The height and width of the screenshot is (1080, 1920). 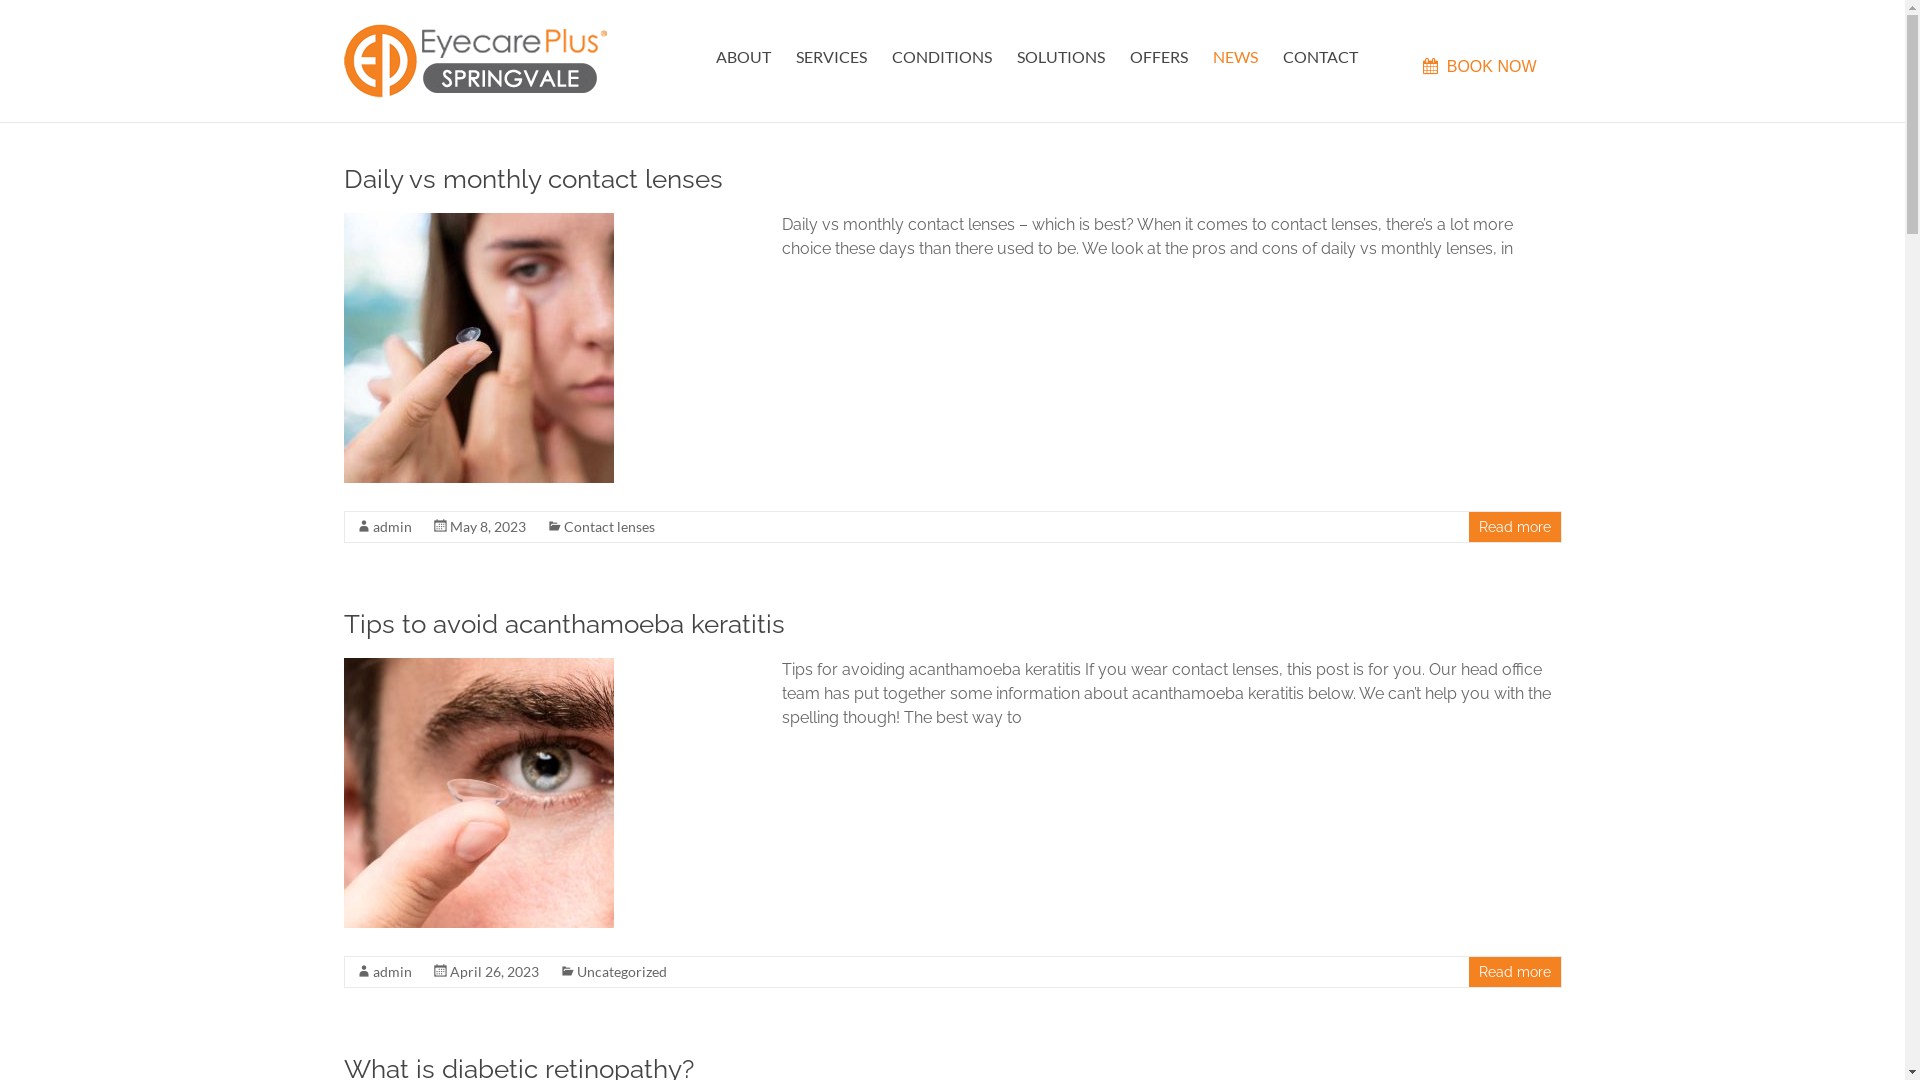 What do you see at coordinates (488, 526) in the screenshot?
I see `May 8, 2023` at bounding box center [488, 526].